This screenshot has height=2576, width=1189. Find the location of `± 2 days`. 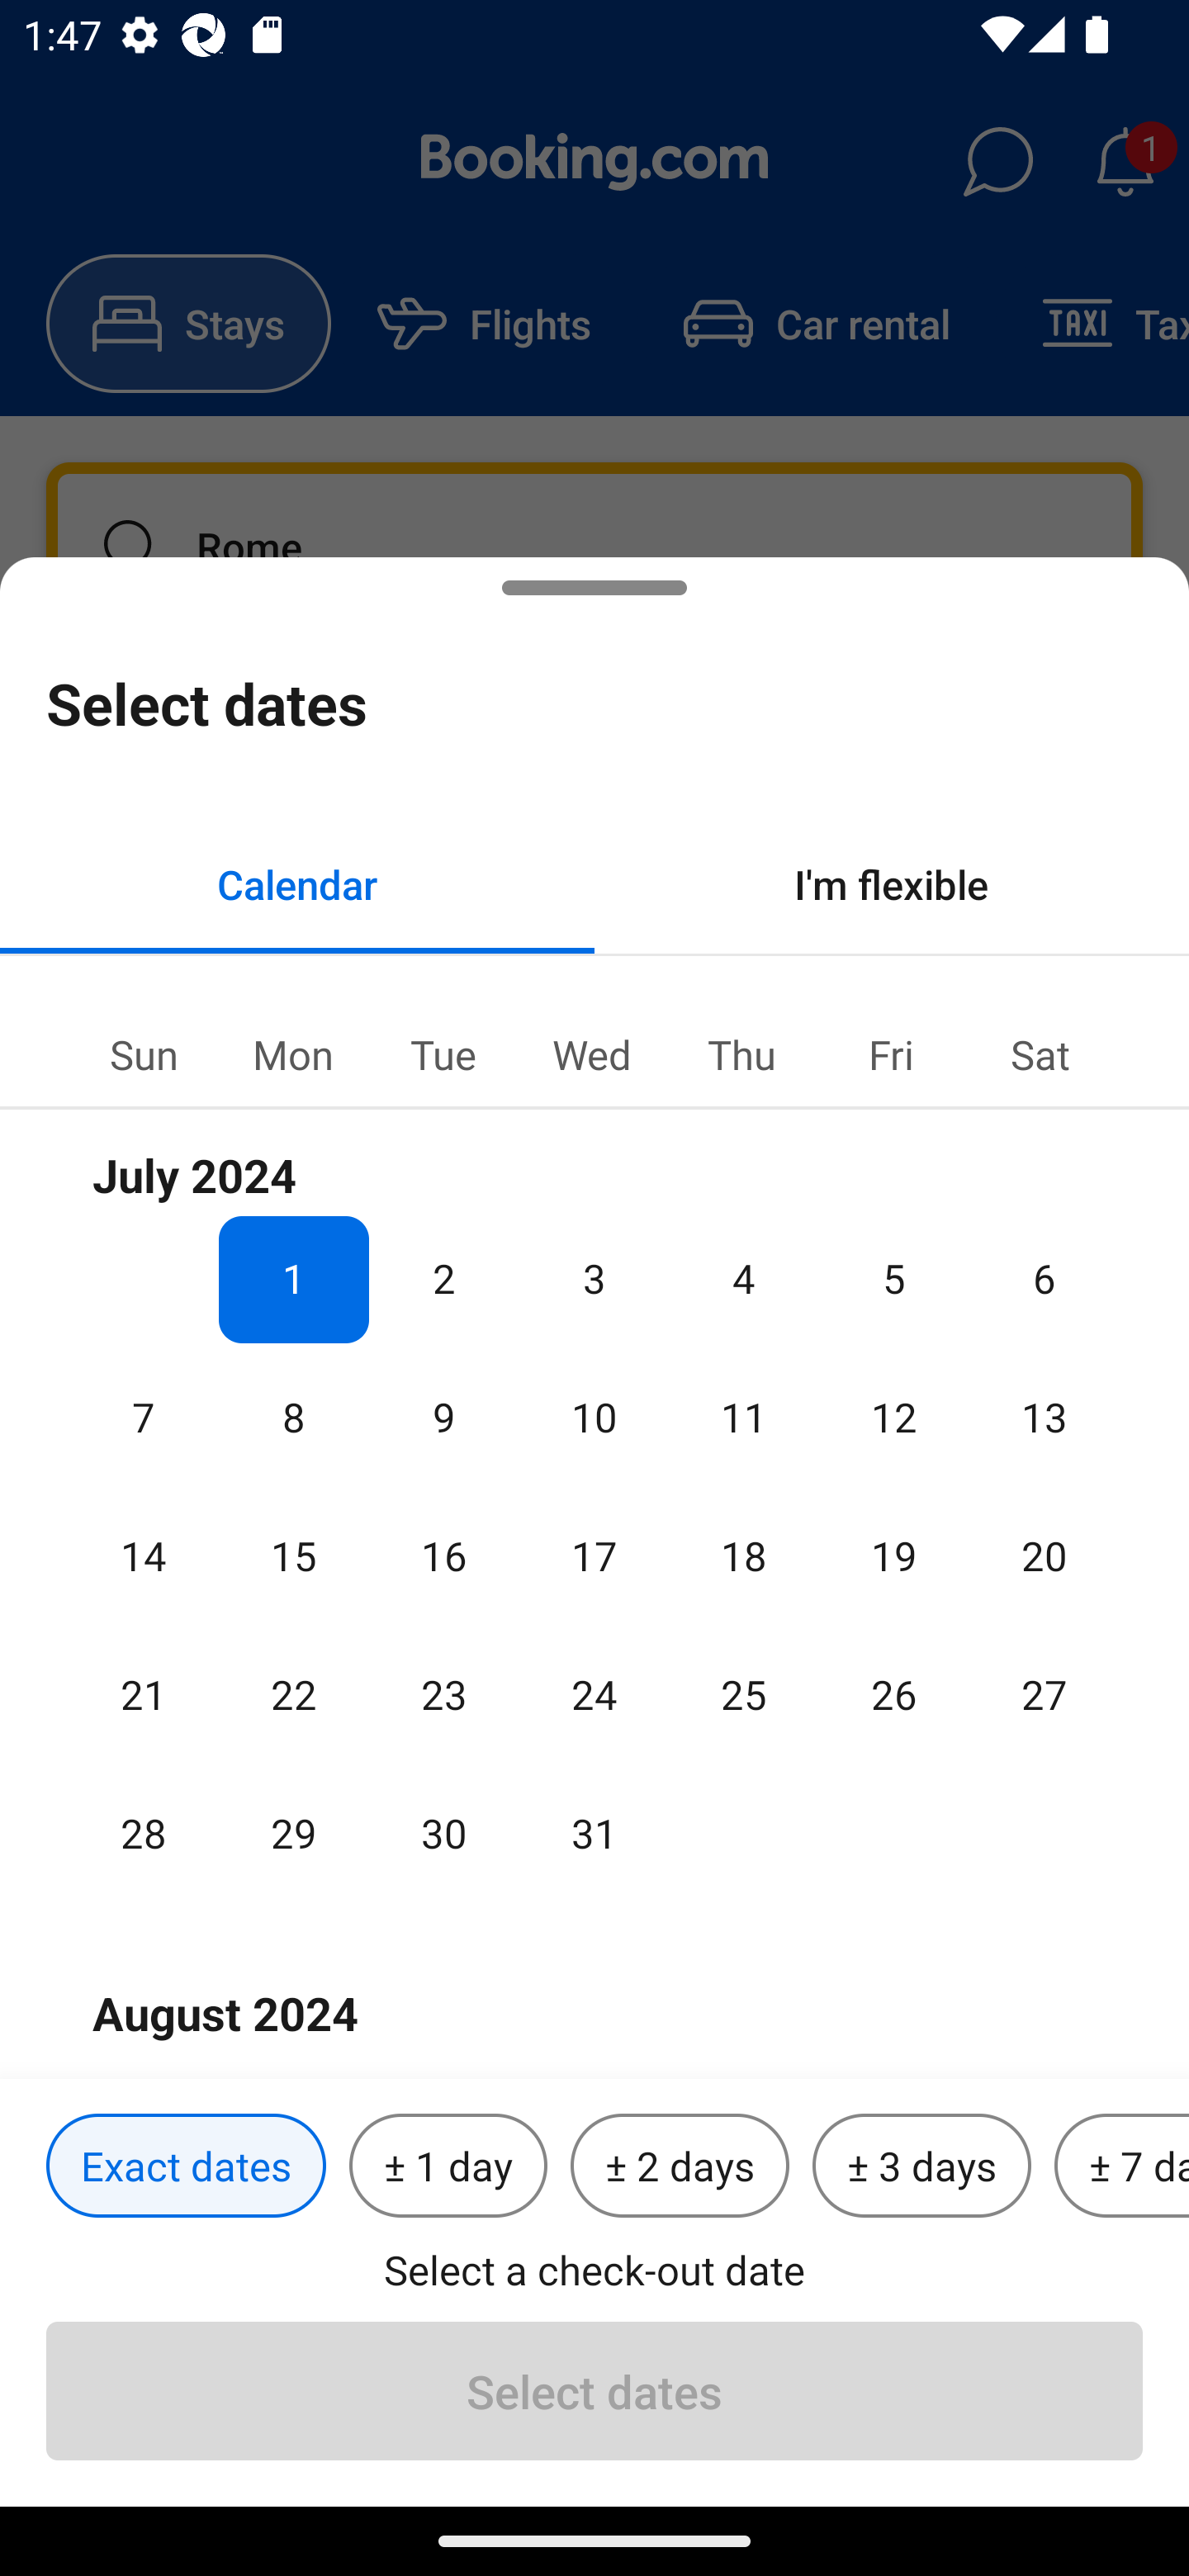

± 2 days is located at coordinates (680, 2166).